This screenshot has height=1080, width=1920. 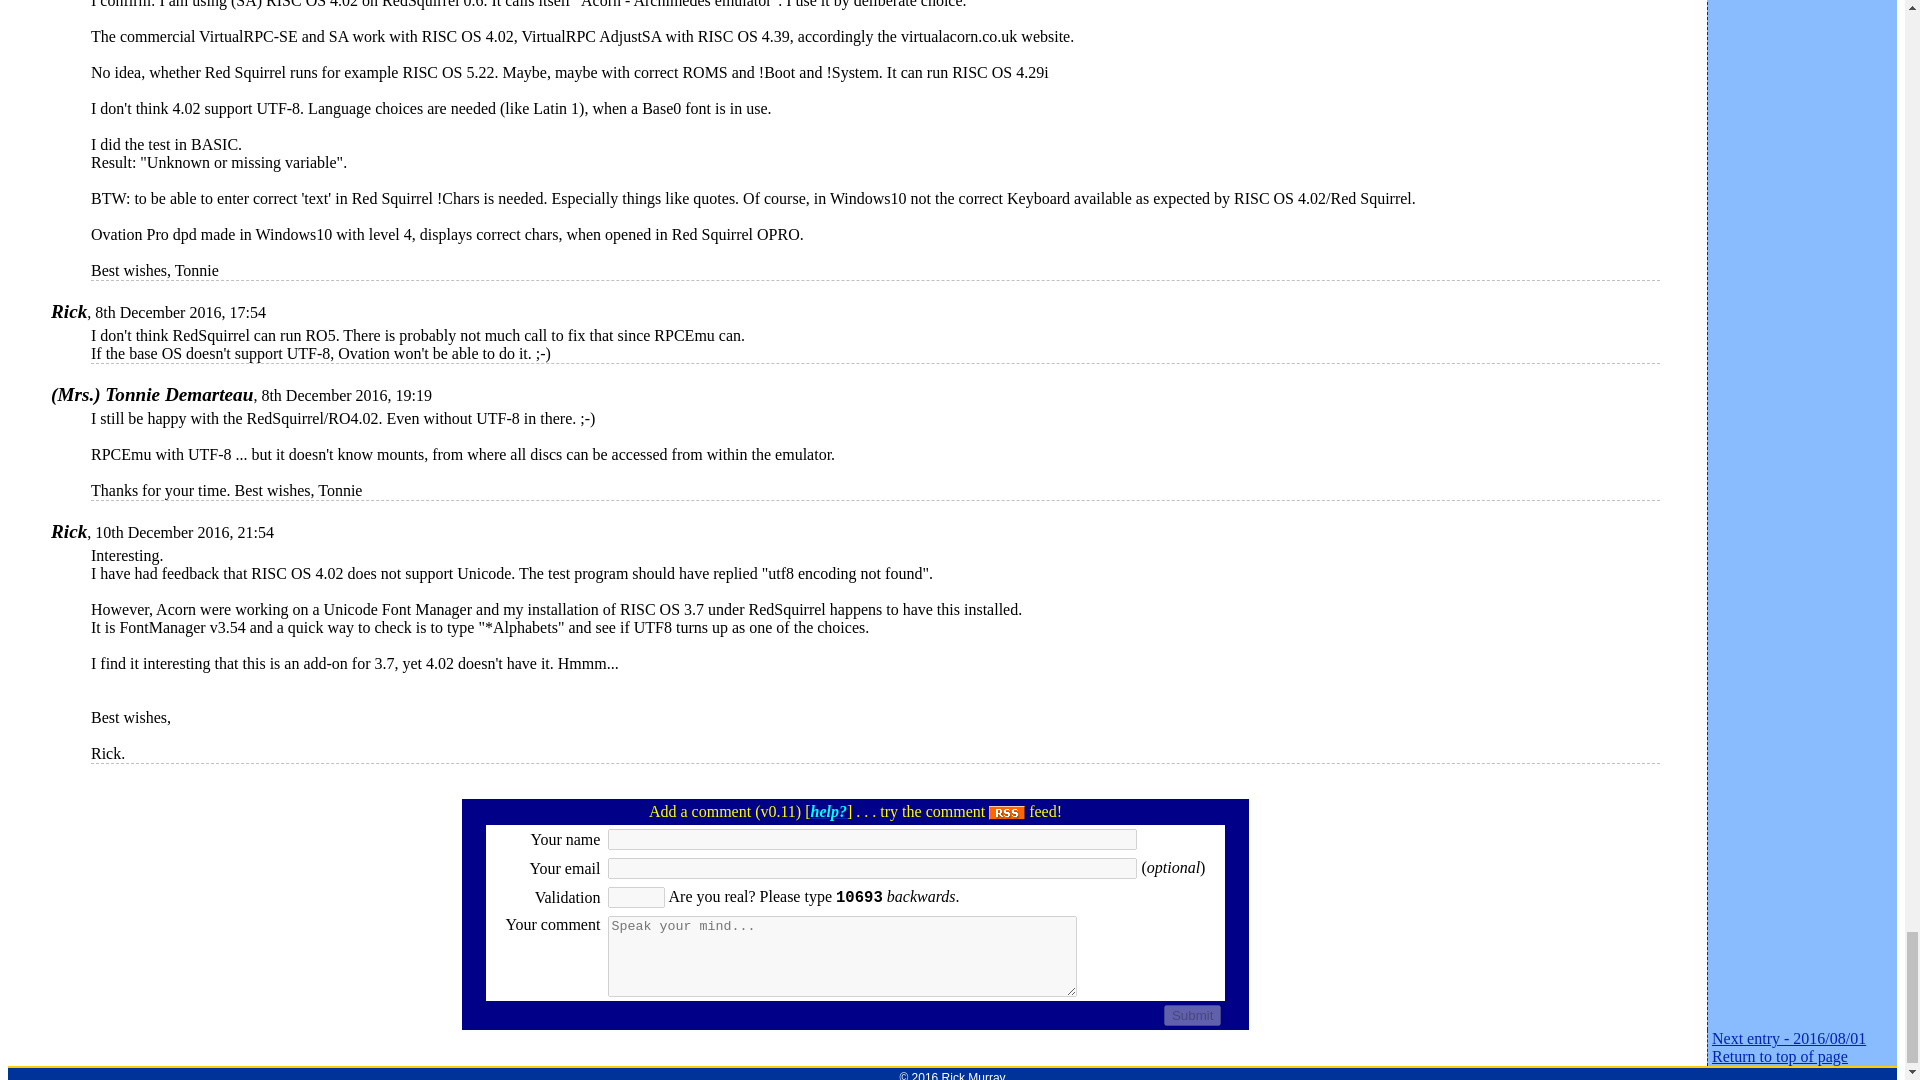 What do you see at coordinates (828, 811) in the screenshot?
I see `help?` at bounding box center [828, 811].